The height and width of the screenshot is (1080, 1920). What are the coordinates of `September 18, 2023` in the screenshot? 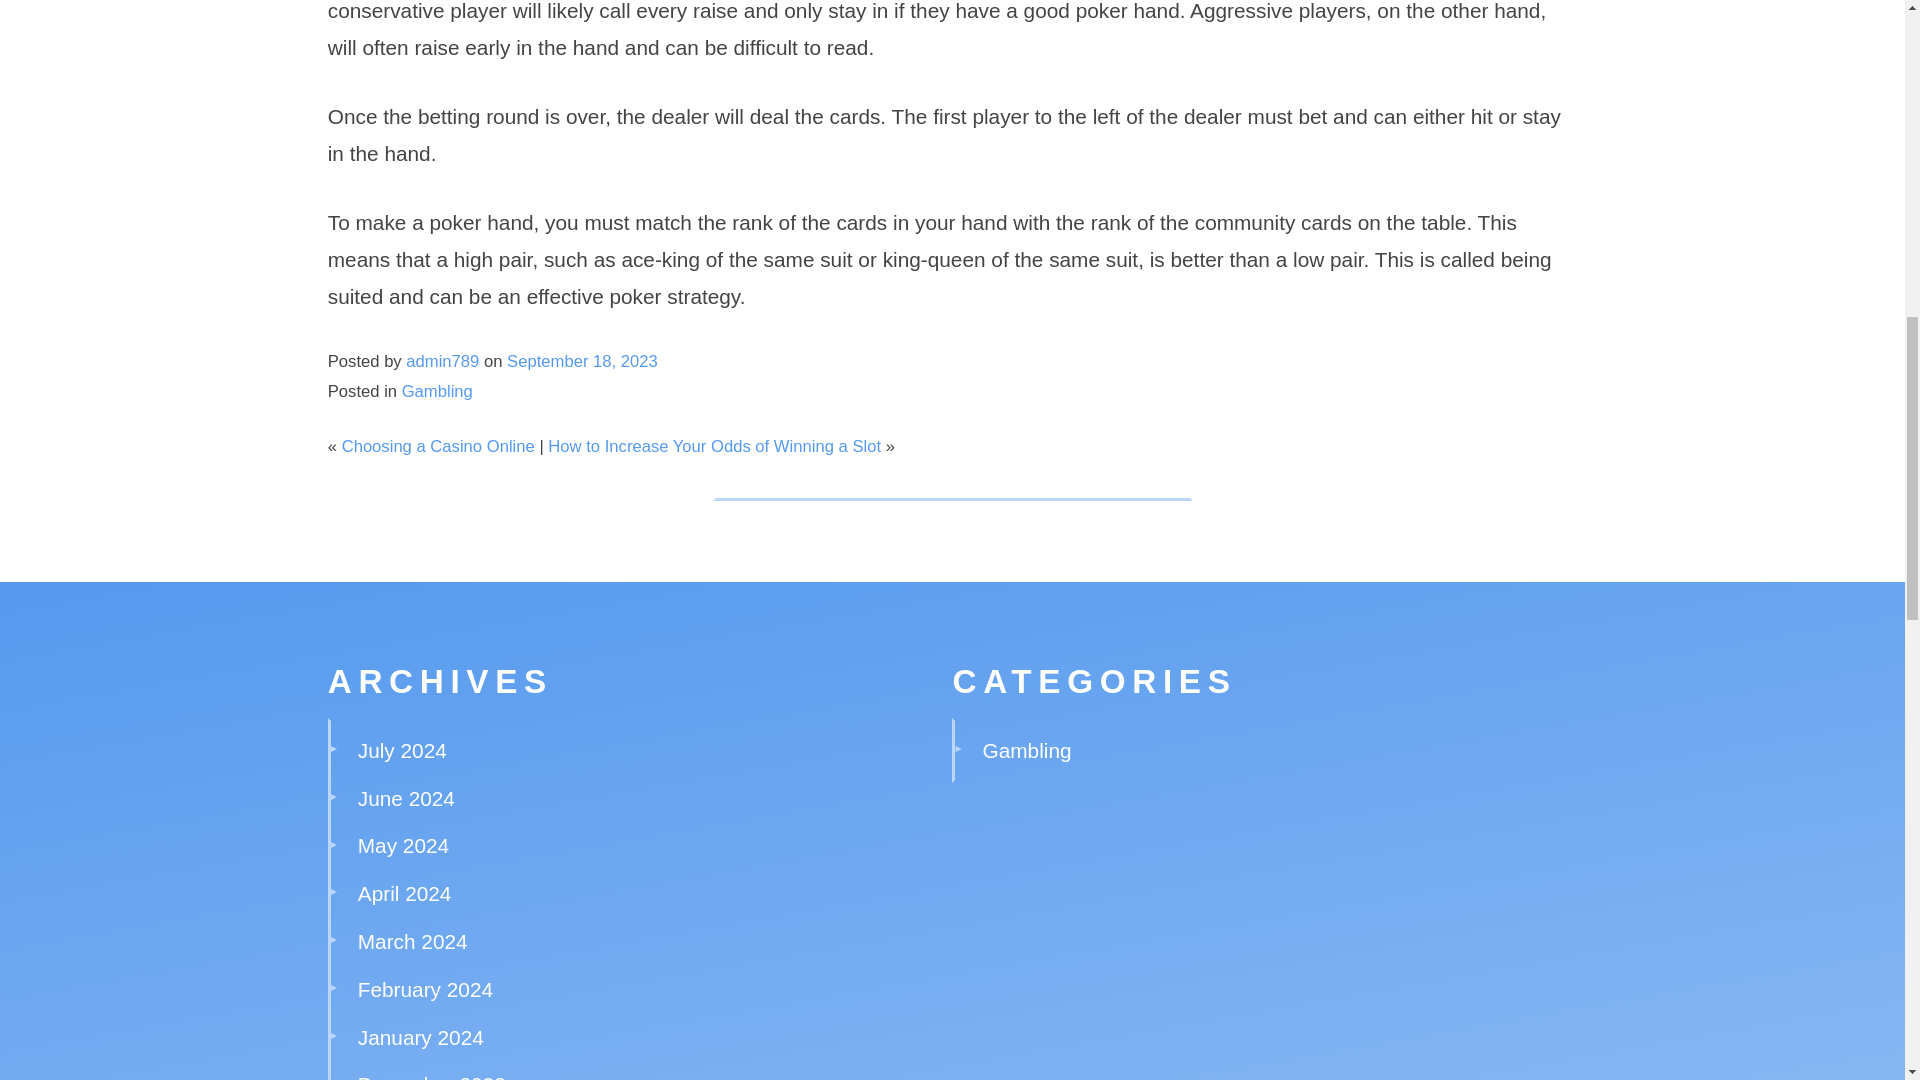 It's located at (582, 362).